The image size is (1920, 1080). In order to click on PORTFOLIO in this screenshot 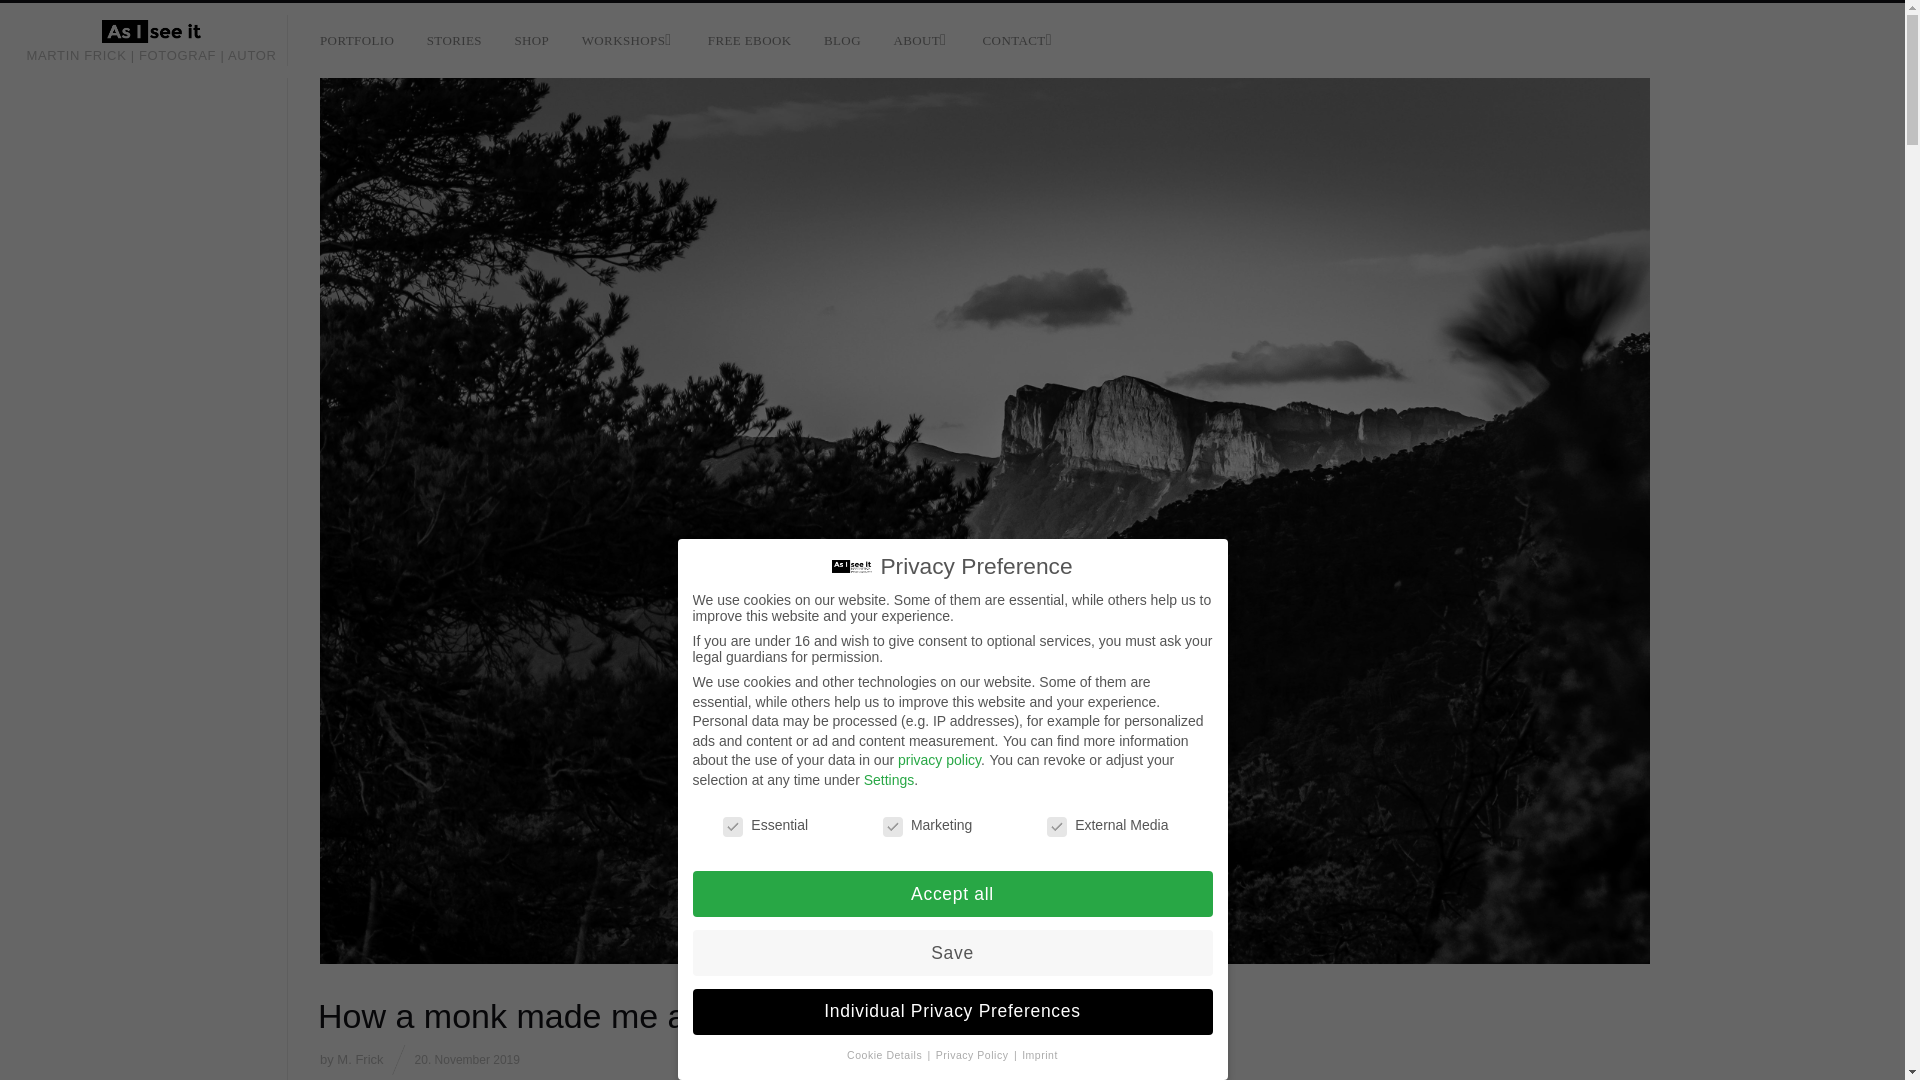, I will do `click(356, 40)`.